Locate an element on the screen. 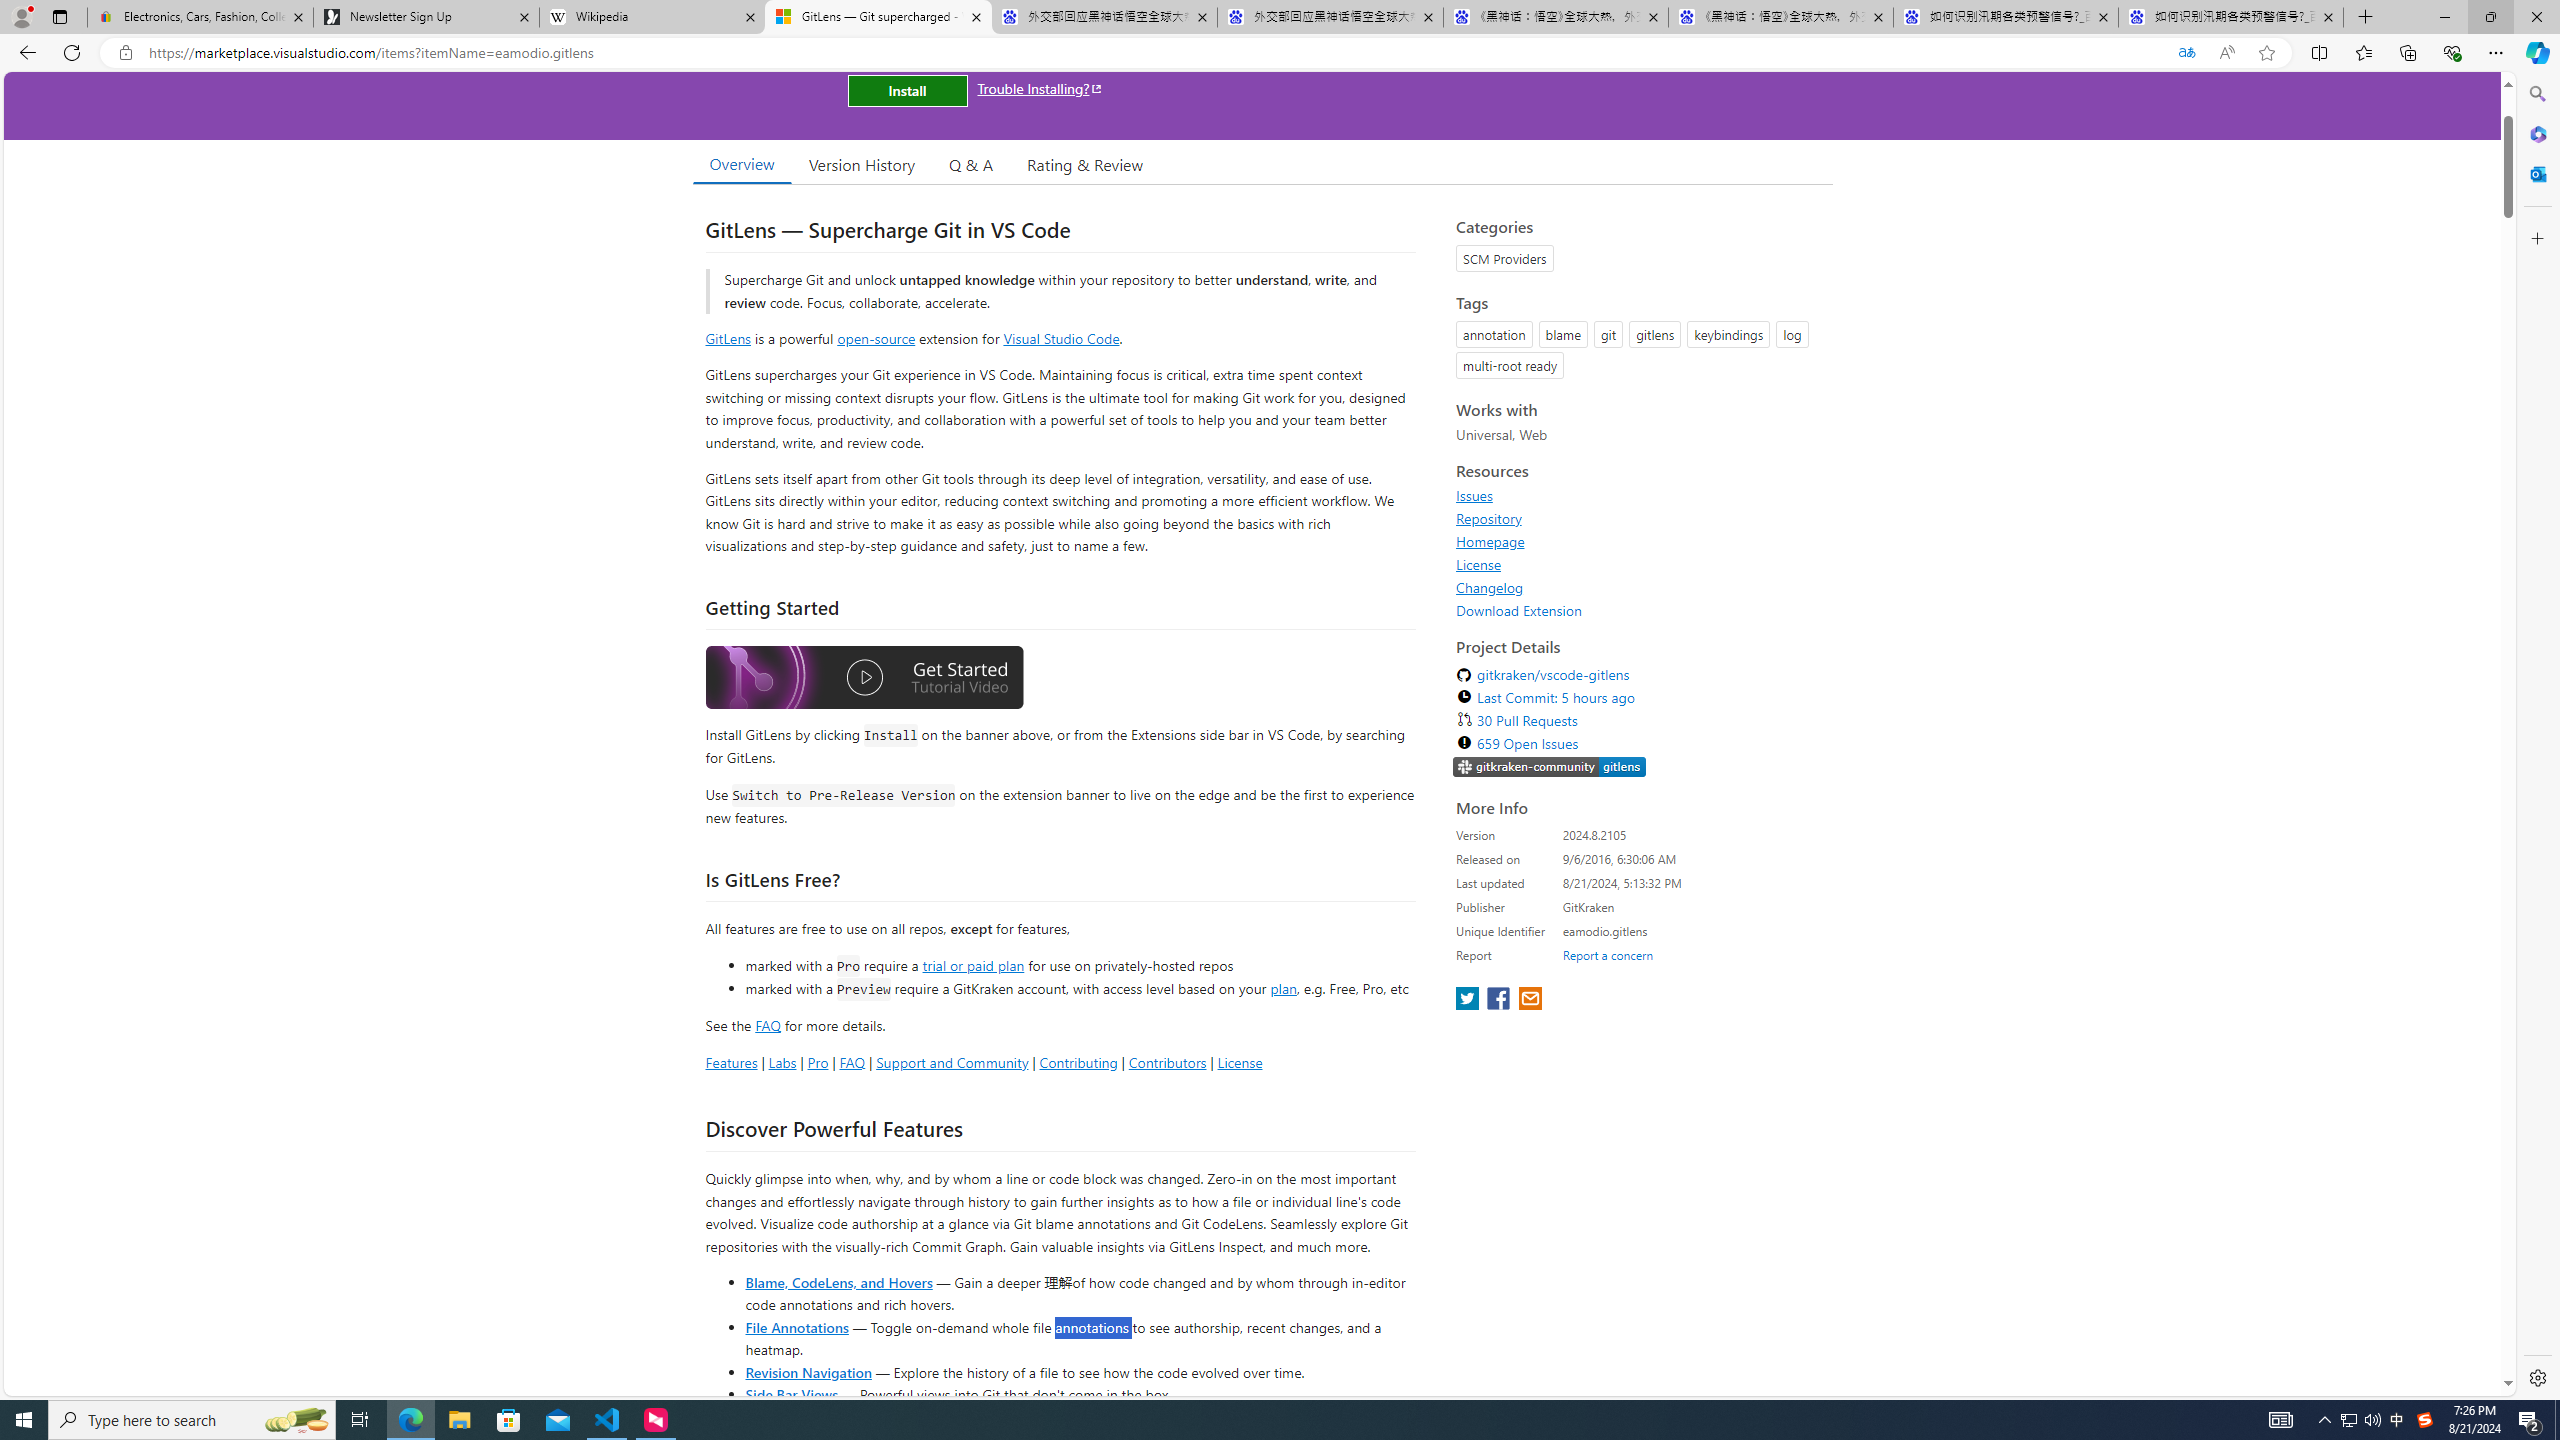 This screenshot has width=2560, height=1440. Features is located at coordinates (730, 1062).